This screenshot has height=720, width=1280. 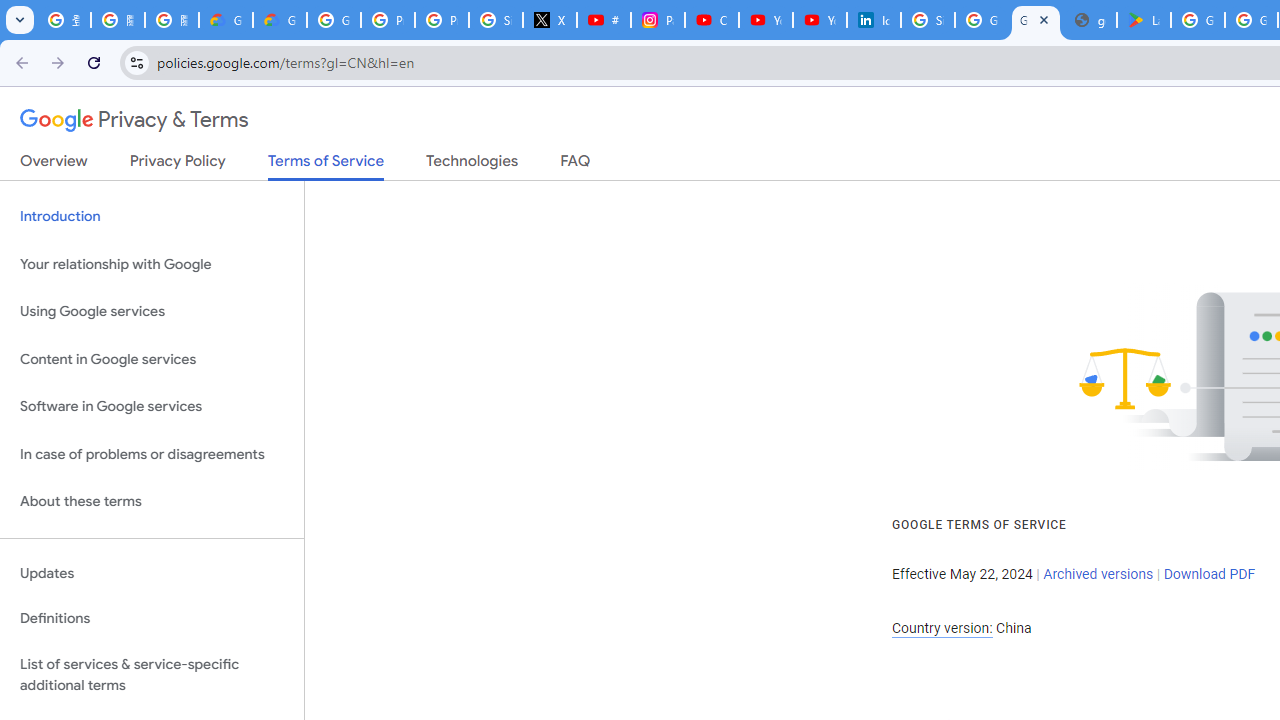 What do you see at coordinates (496, 20) in the screenshot?
I see `Sign in - Google Accounts` at bounding box center [496, 20].